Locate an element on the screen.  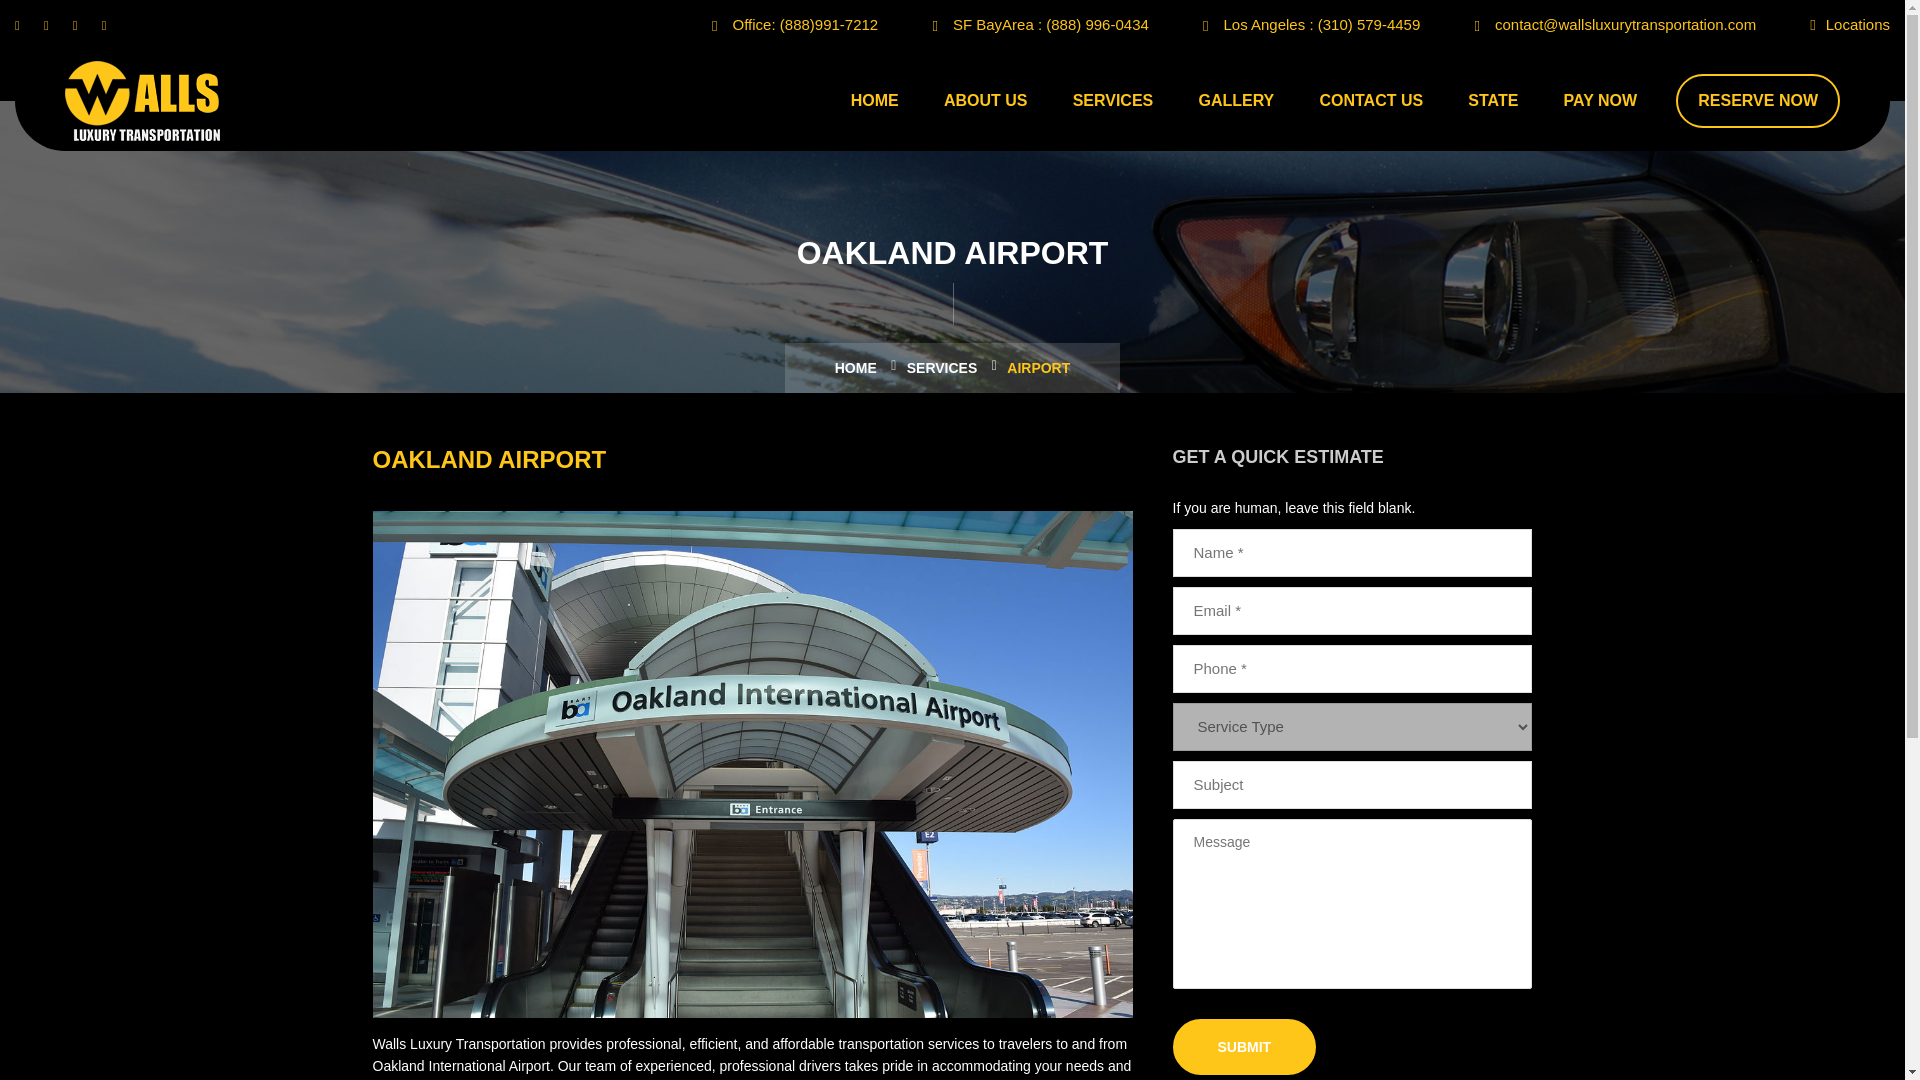
GALLERY is located at coordinates (1236, 100).